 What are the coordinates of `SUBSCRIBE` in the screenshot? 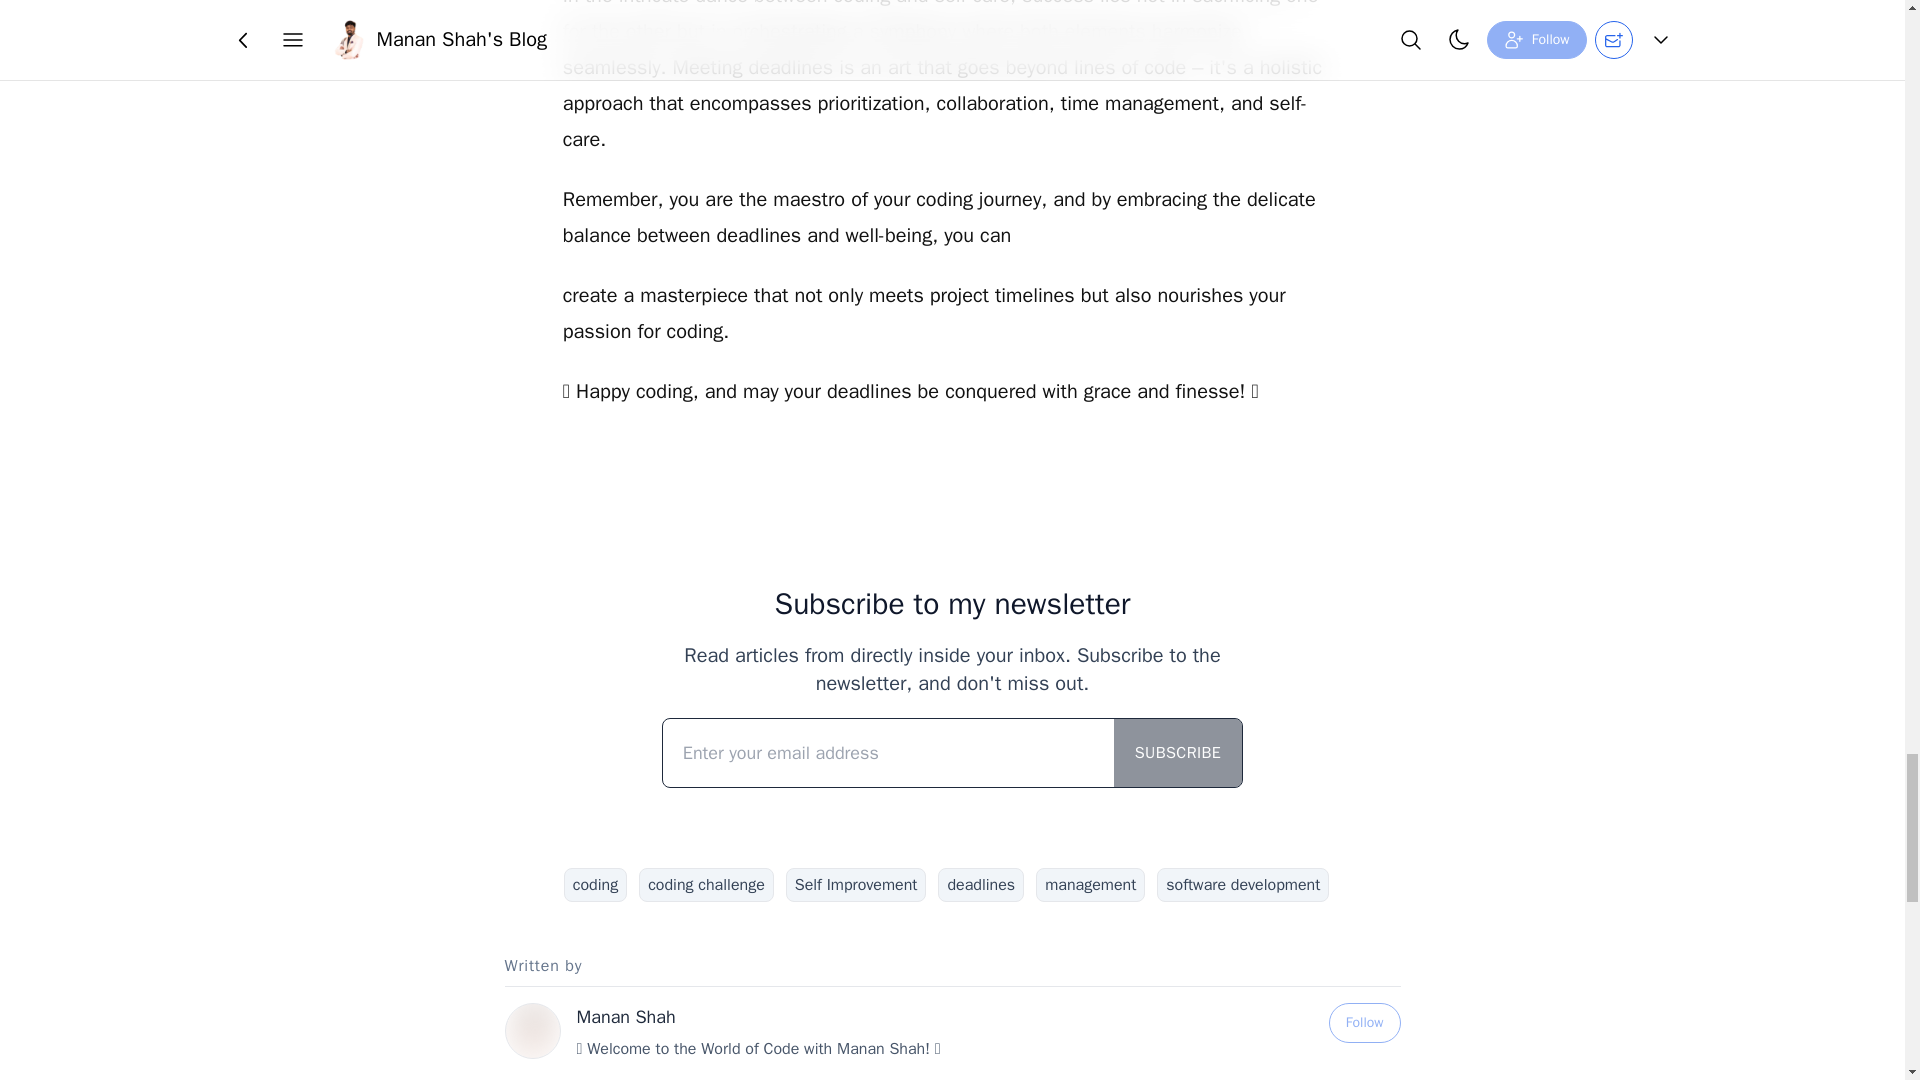 It's located at (1178, 753).